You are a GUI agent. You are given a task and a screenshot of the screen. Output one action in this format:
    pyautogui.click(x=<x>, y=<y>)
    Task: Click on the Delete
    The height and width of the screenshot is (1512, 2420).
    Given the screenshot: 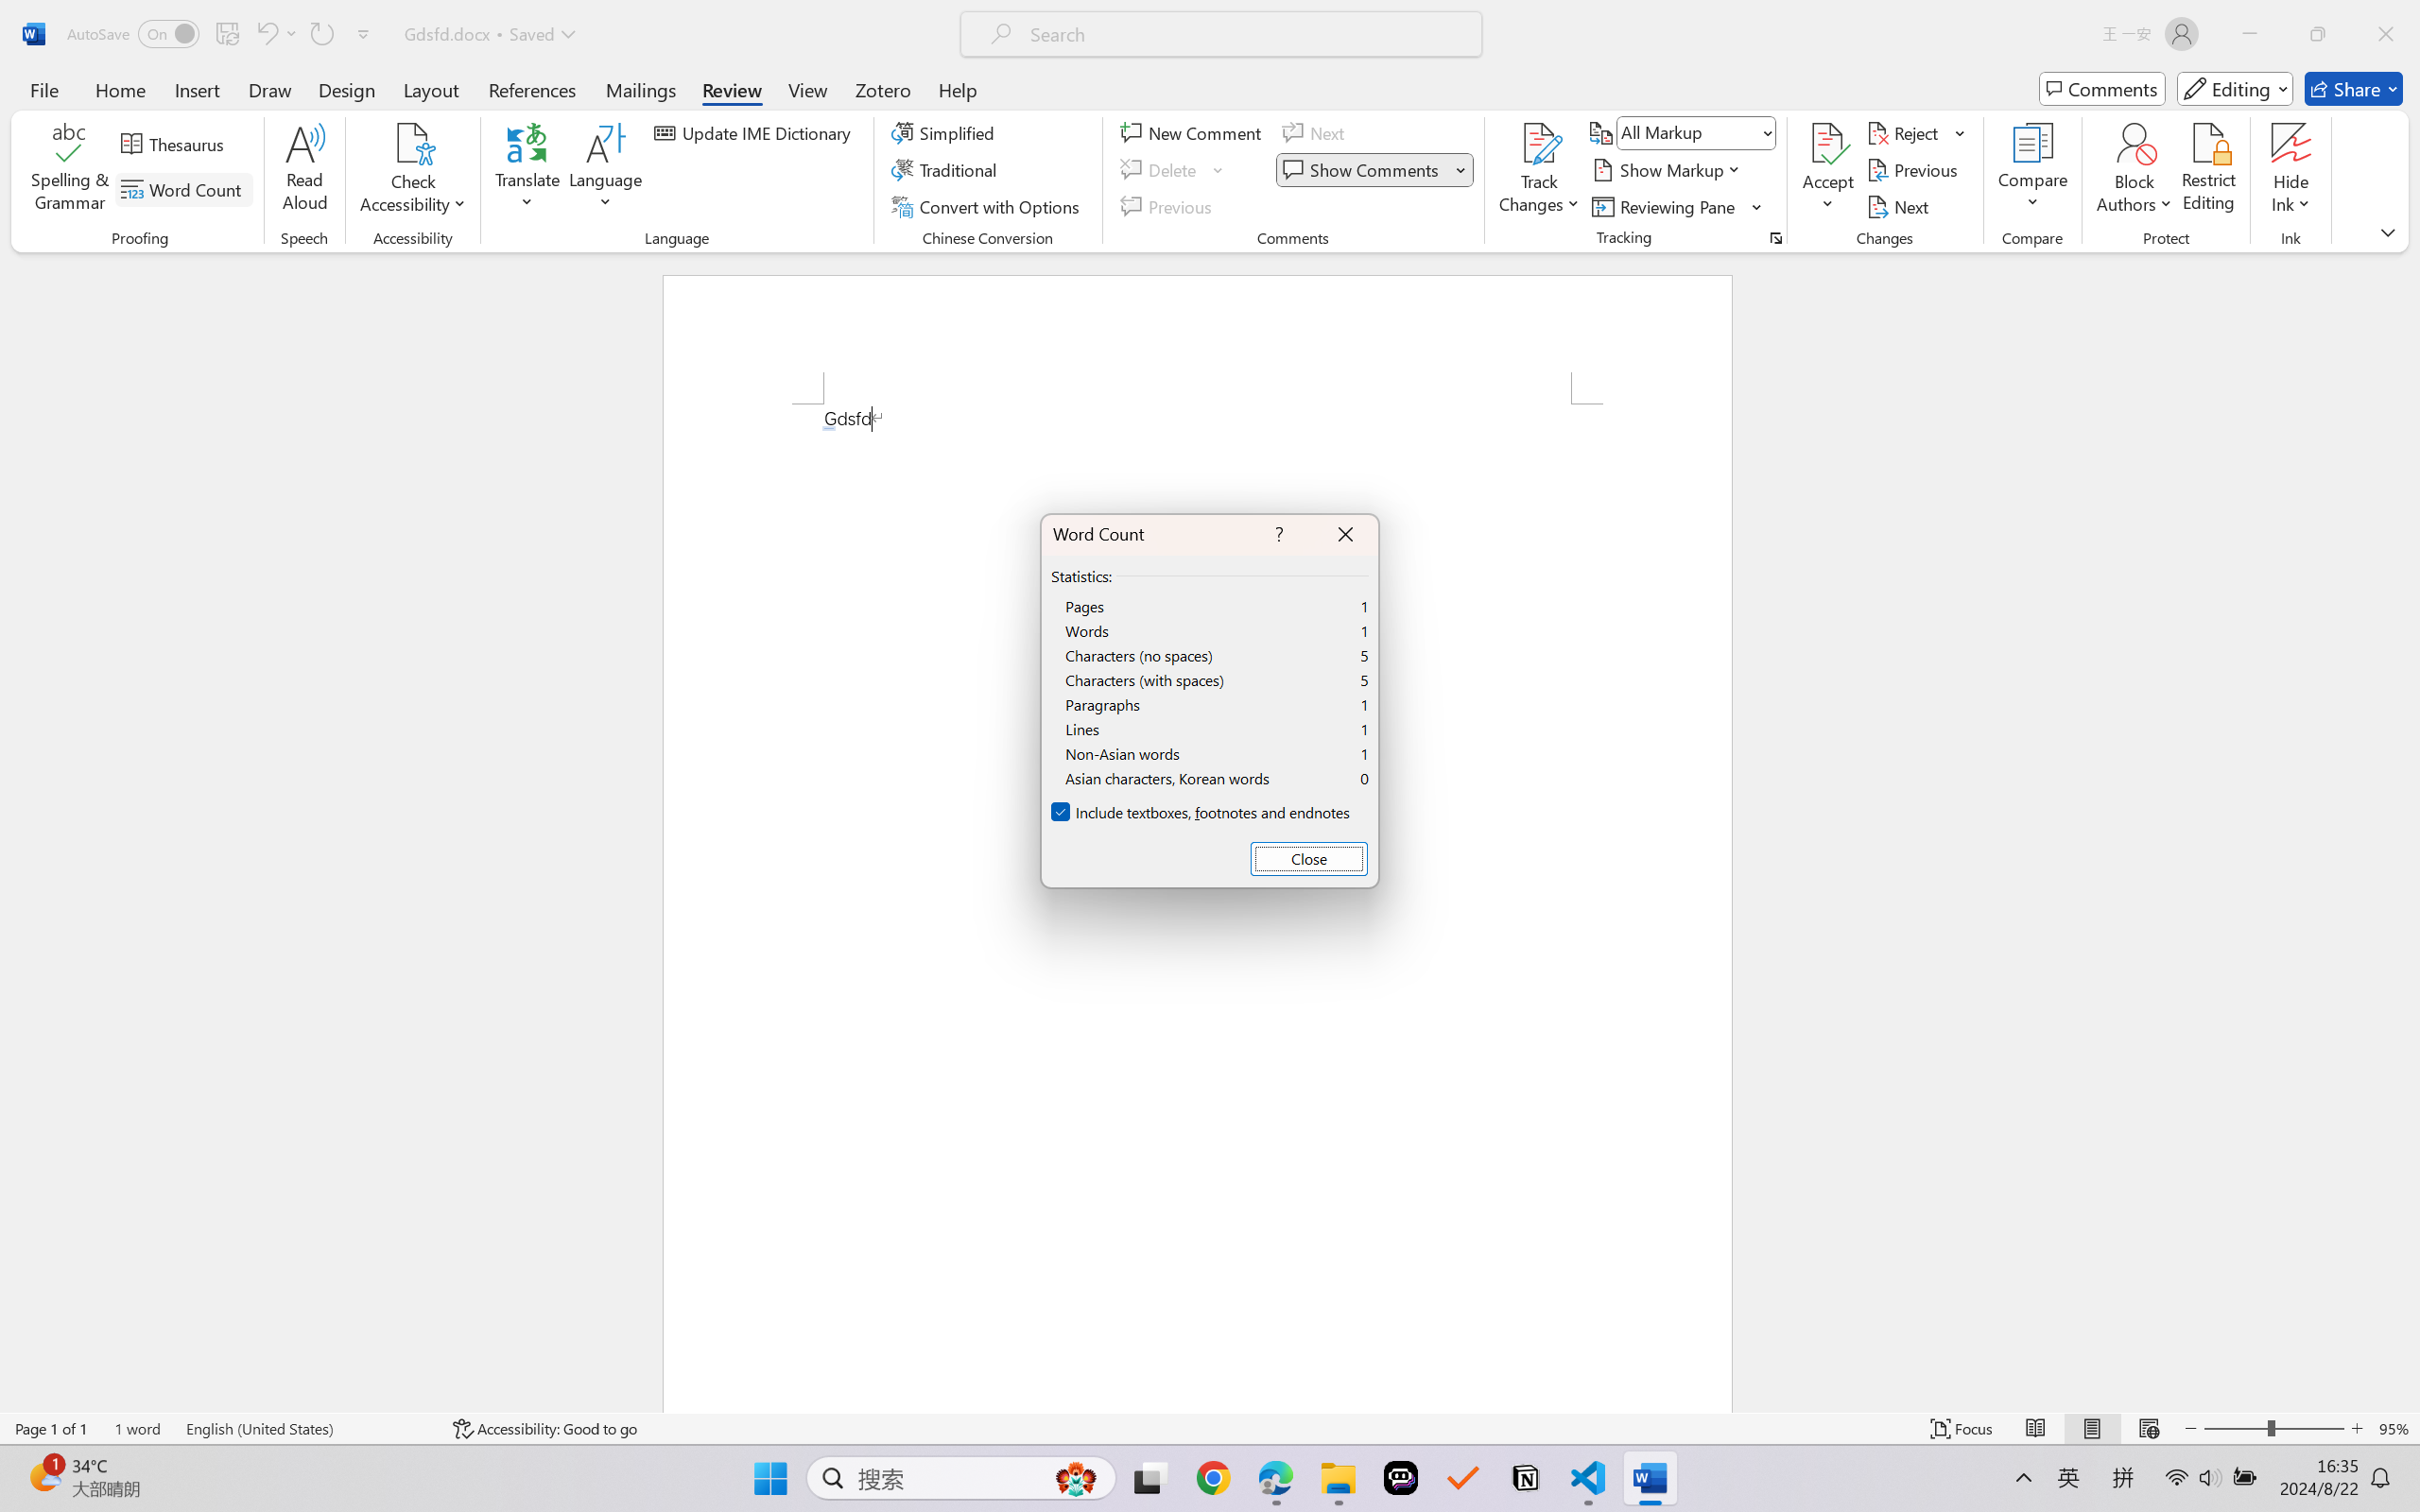 What is the action you would take?
    pyautogui.click(x=1161, y=170)
    